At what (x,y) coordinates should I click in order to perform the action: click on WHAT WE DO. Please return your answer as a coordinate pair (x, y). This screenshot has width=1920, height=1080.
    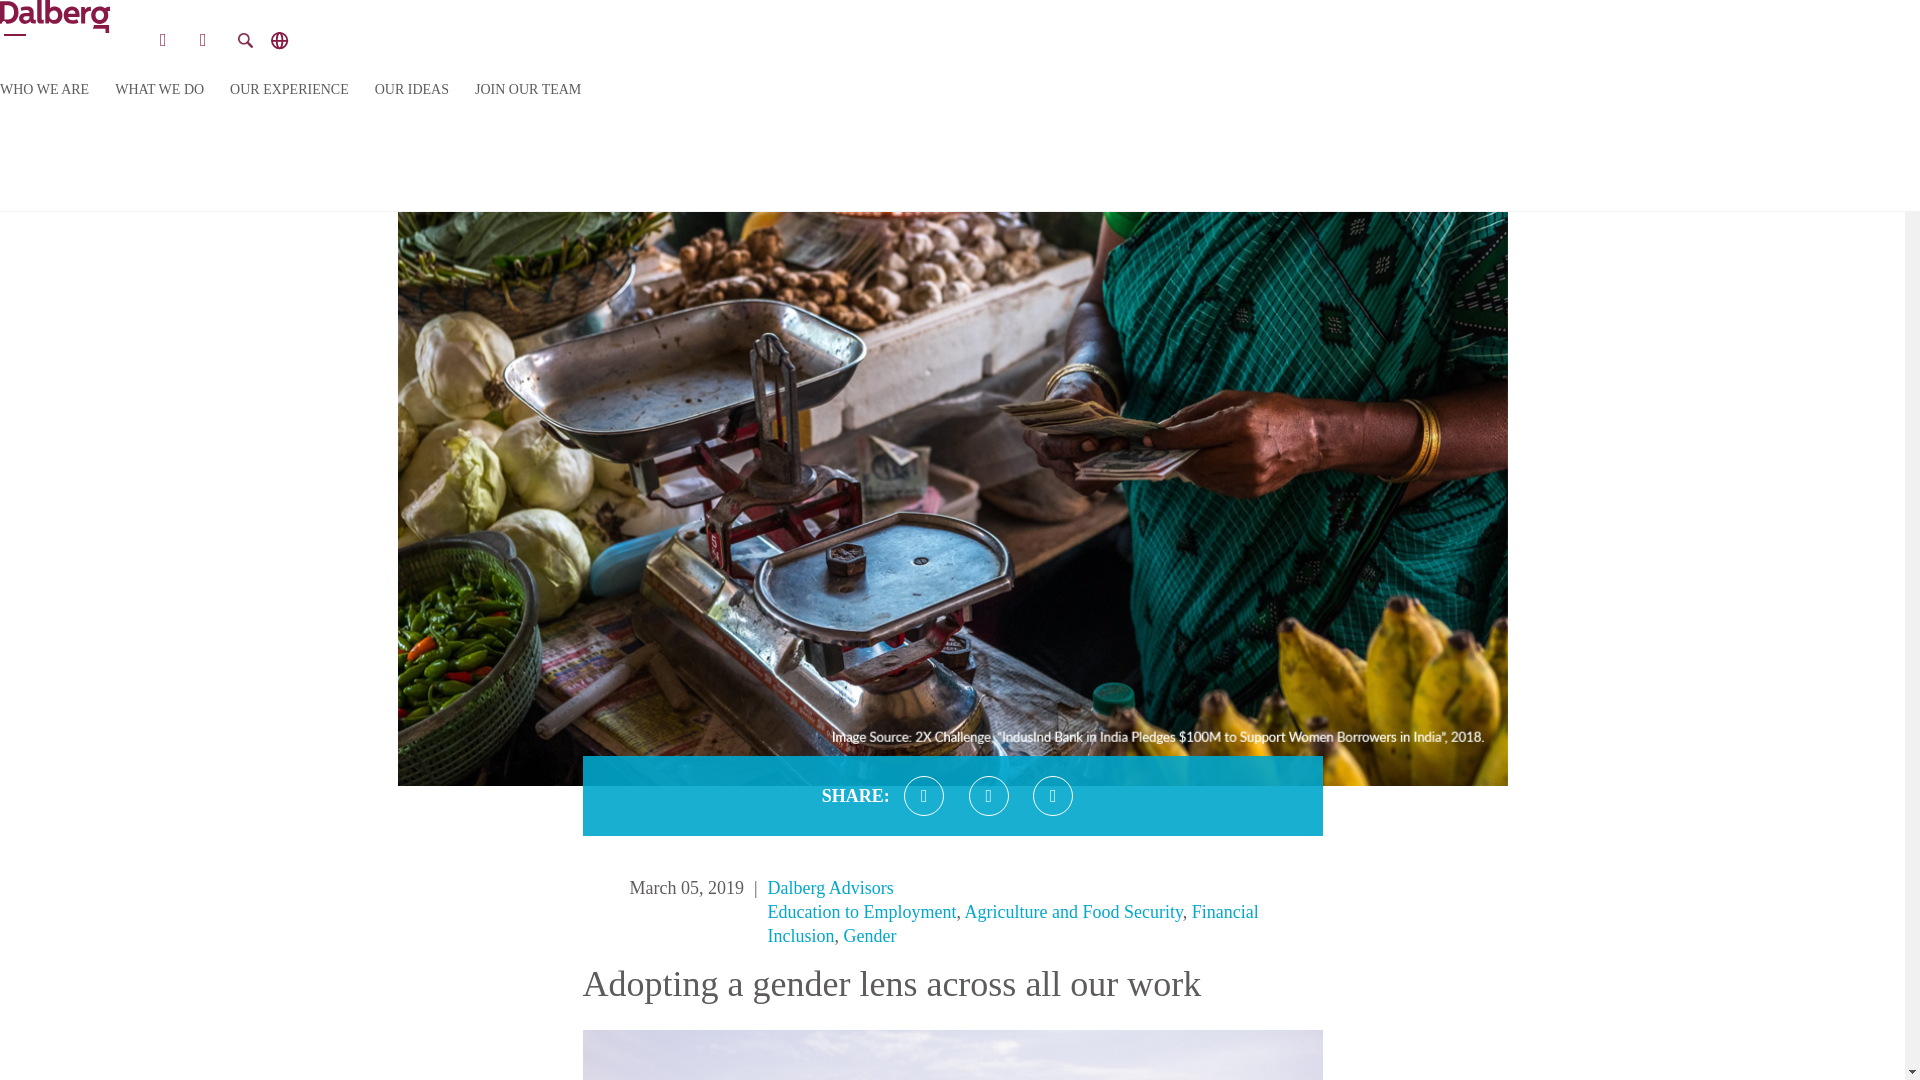
    Looking at the image, I should click on (159, 90).